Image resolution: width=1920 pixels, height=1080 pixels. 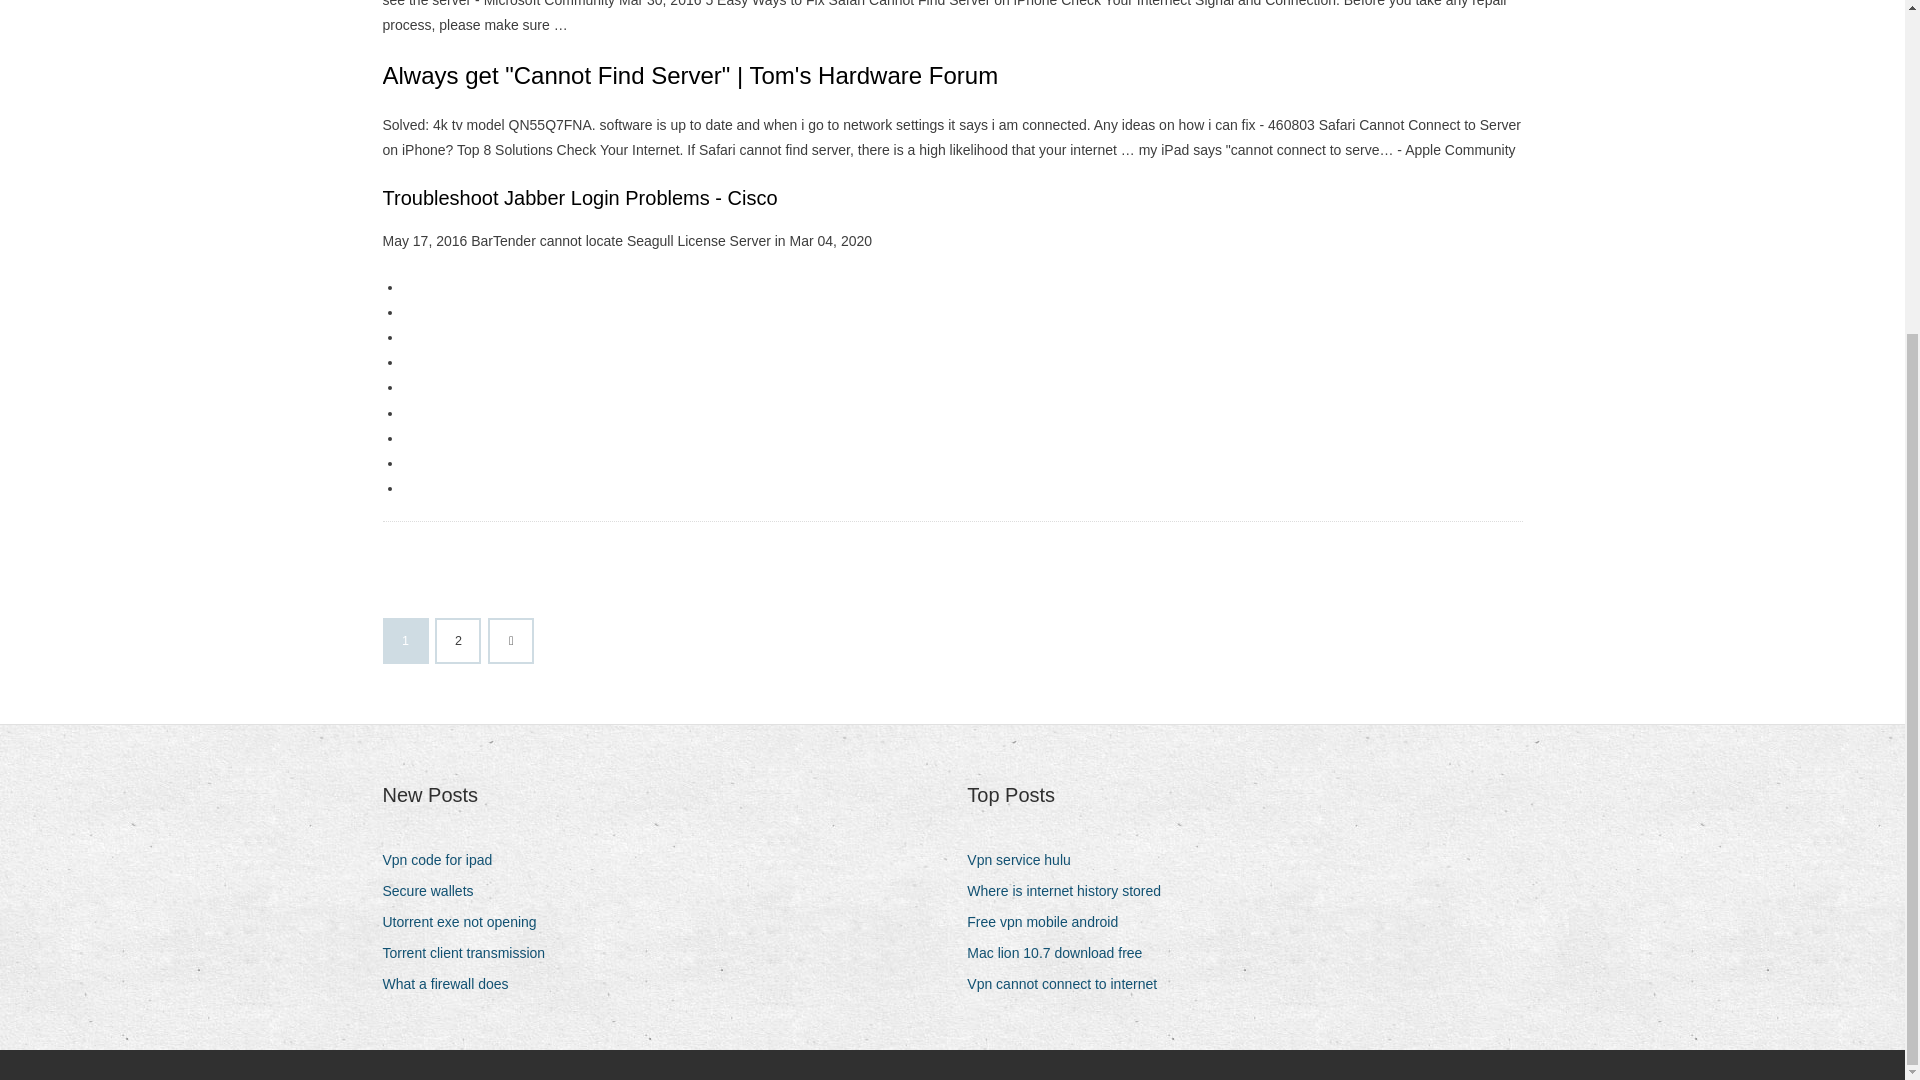 What do you see at coordinates (471, 952) in the screenshot?
I see `Torrent client transmission` at bounding box center [471, 952].